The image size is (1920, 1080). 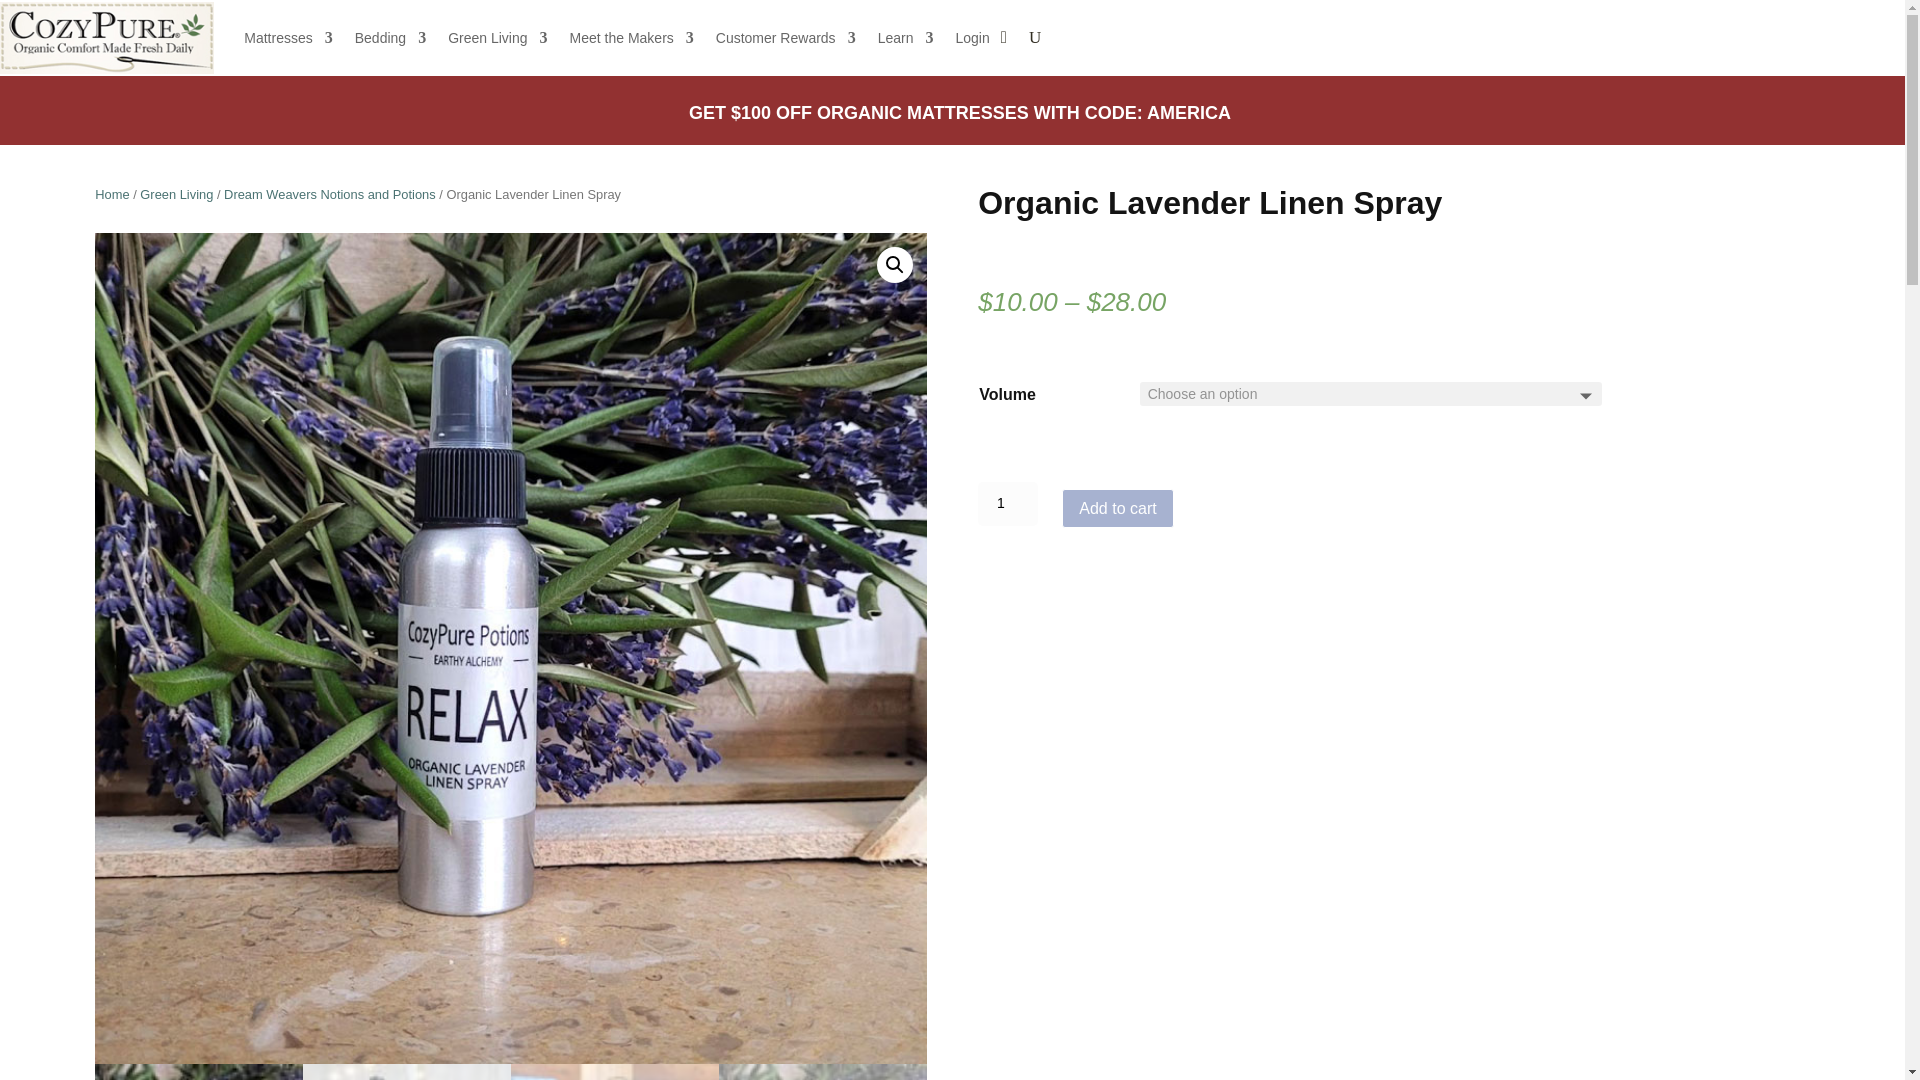 What do you see at coordinates (632, 38) in the screenshot?
I see `Meet the Makers` at bounding box center [632, 38].